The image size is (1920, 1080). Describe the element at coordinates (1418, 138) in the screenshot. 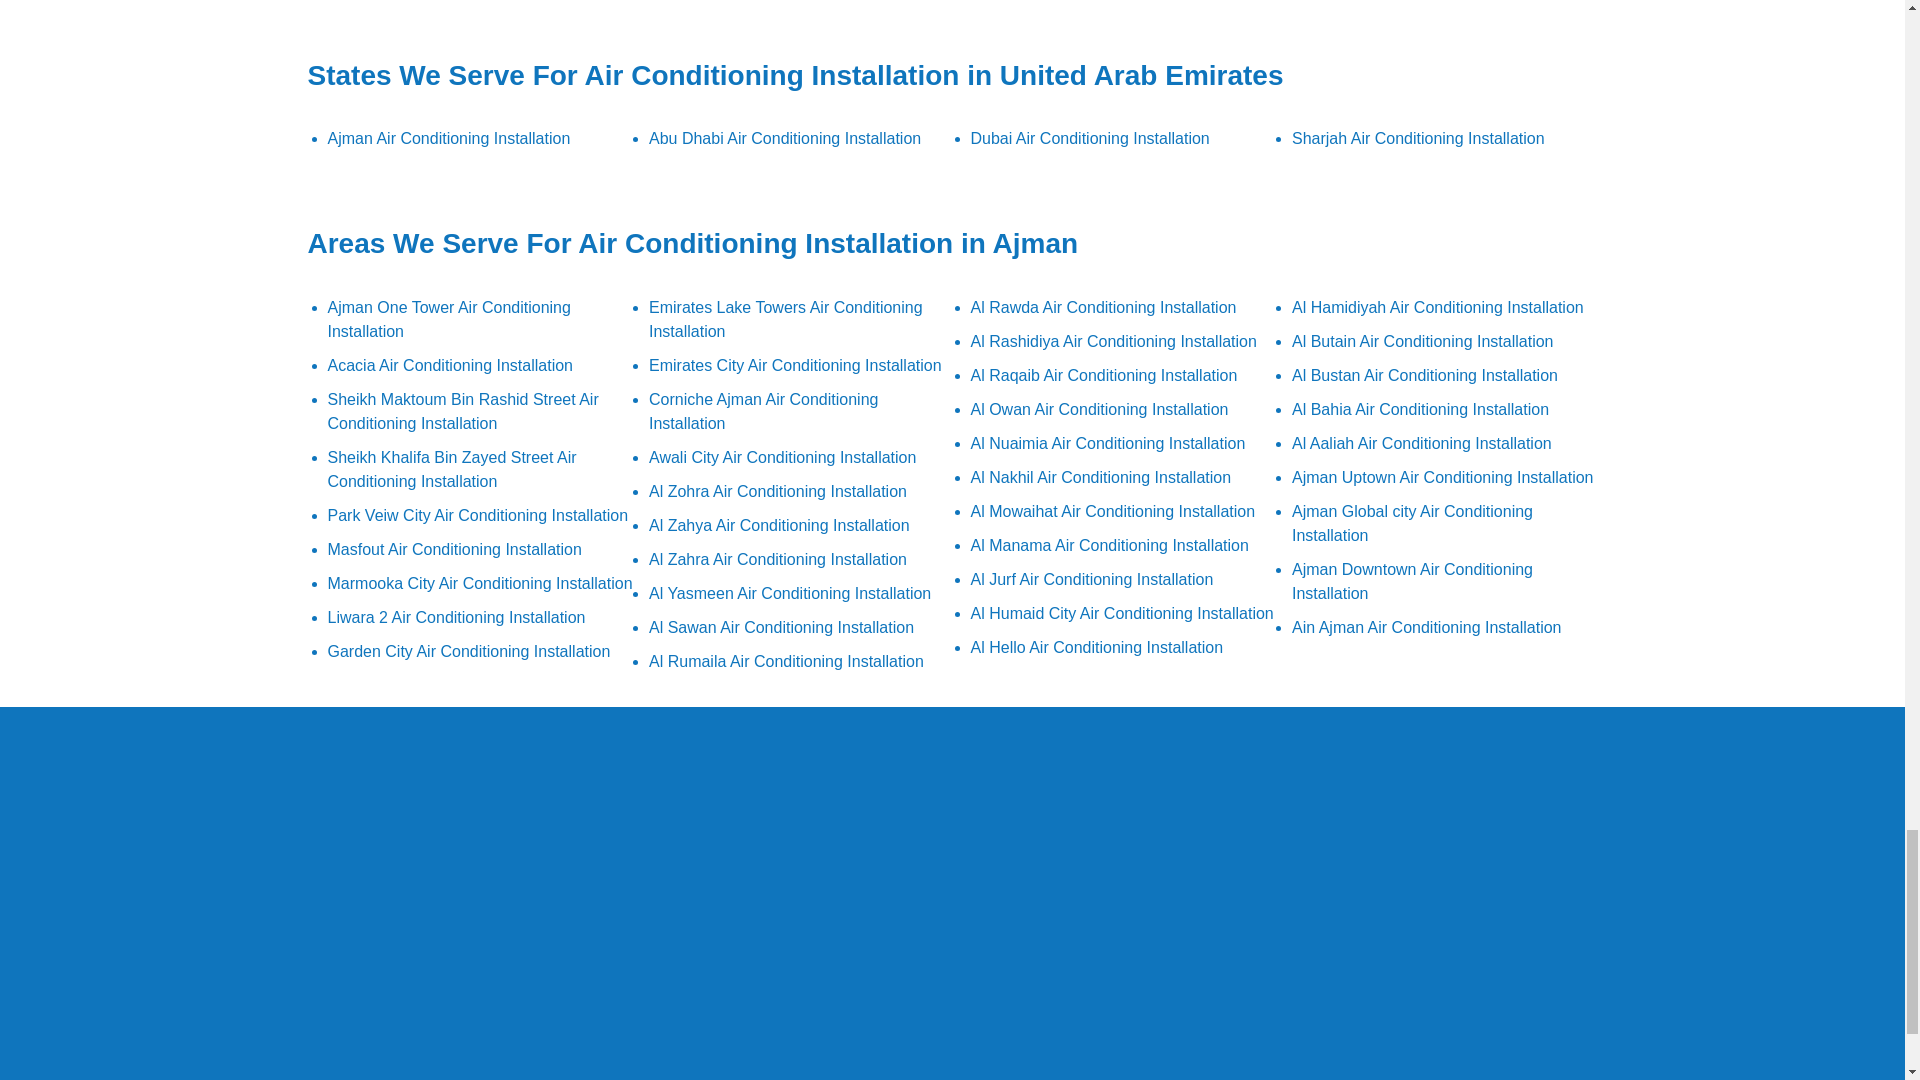

I see `Sharjah Air Conditioning Installation` at that location.